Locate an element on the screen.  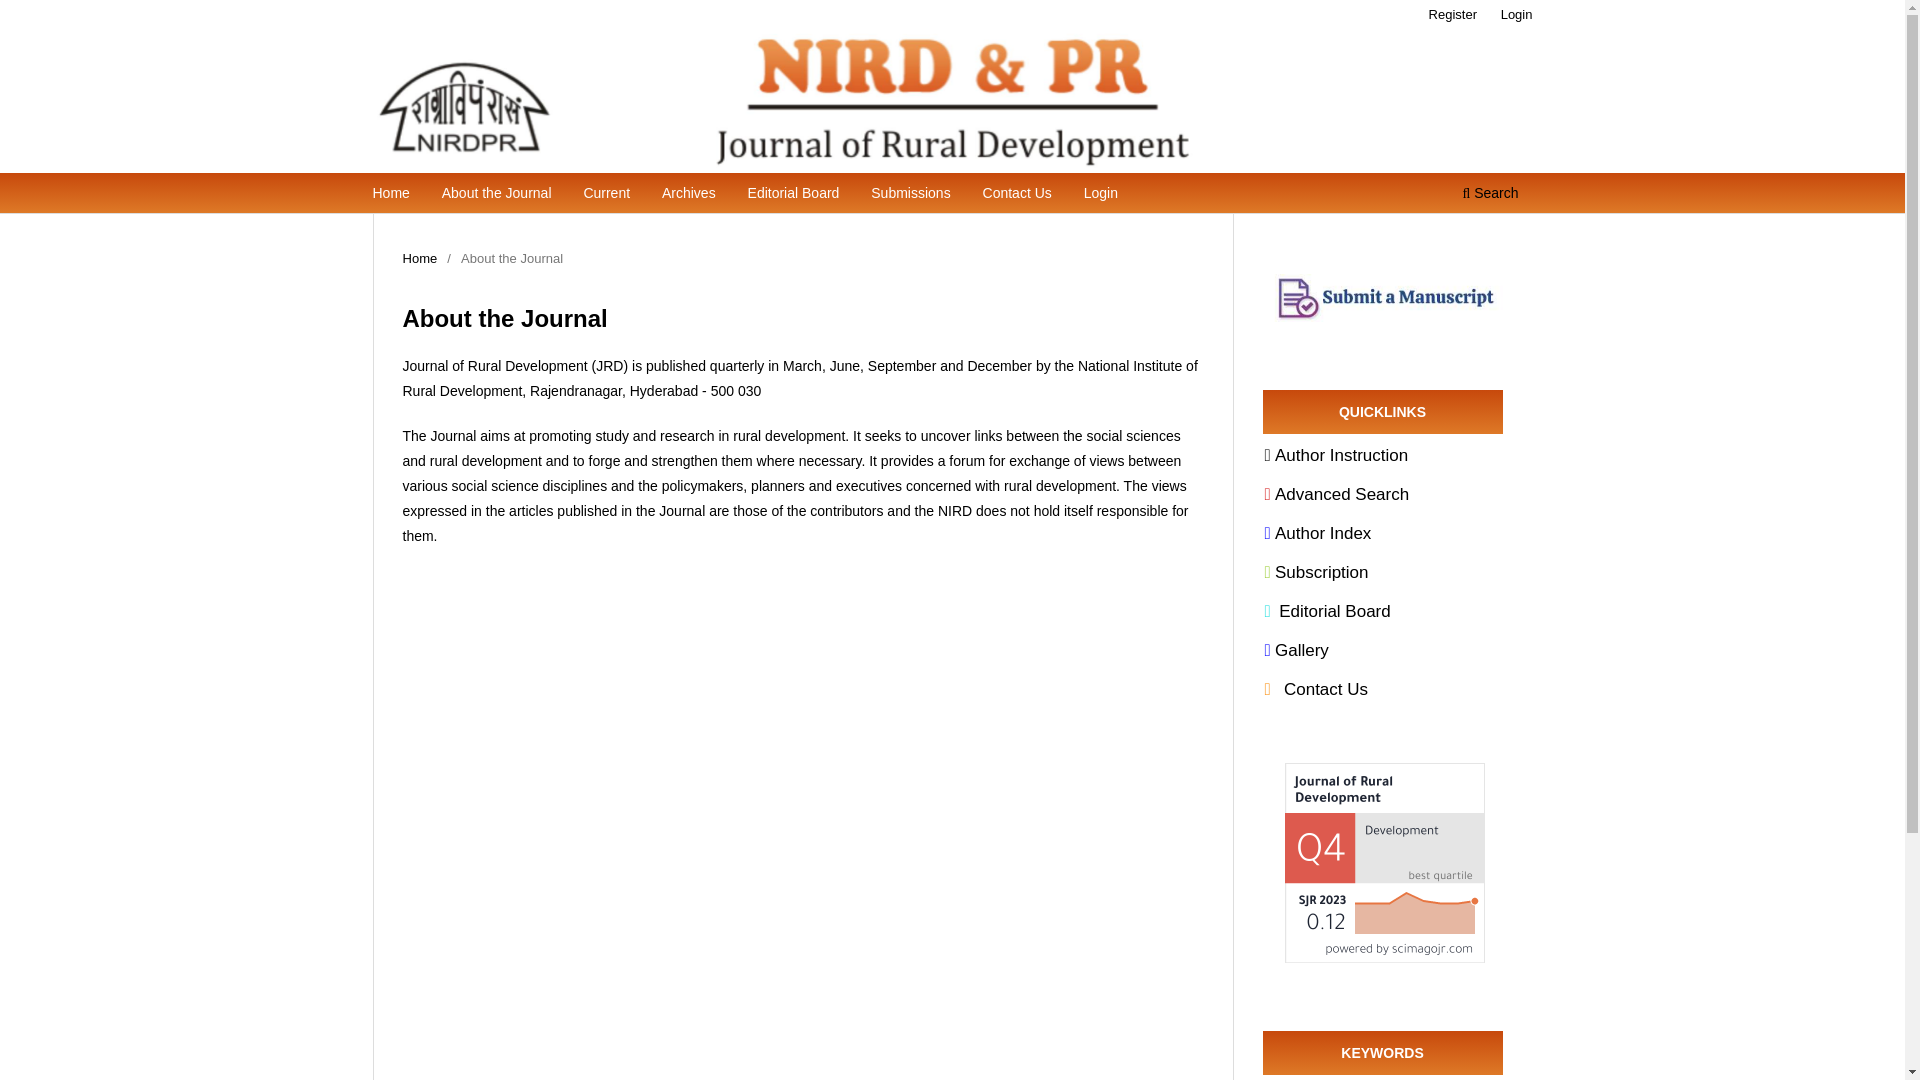
 Gallery is located at coordinates (1296, 650).